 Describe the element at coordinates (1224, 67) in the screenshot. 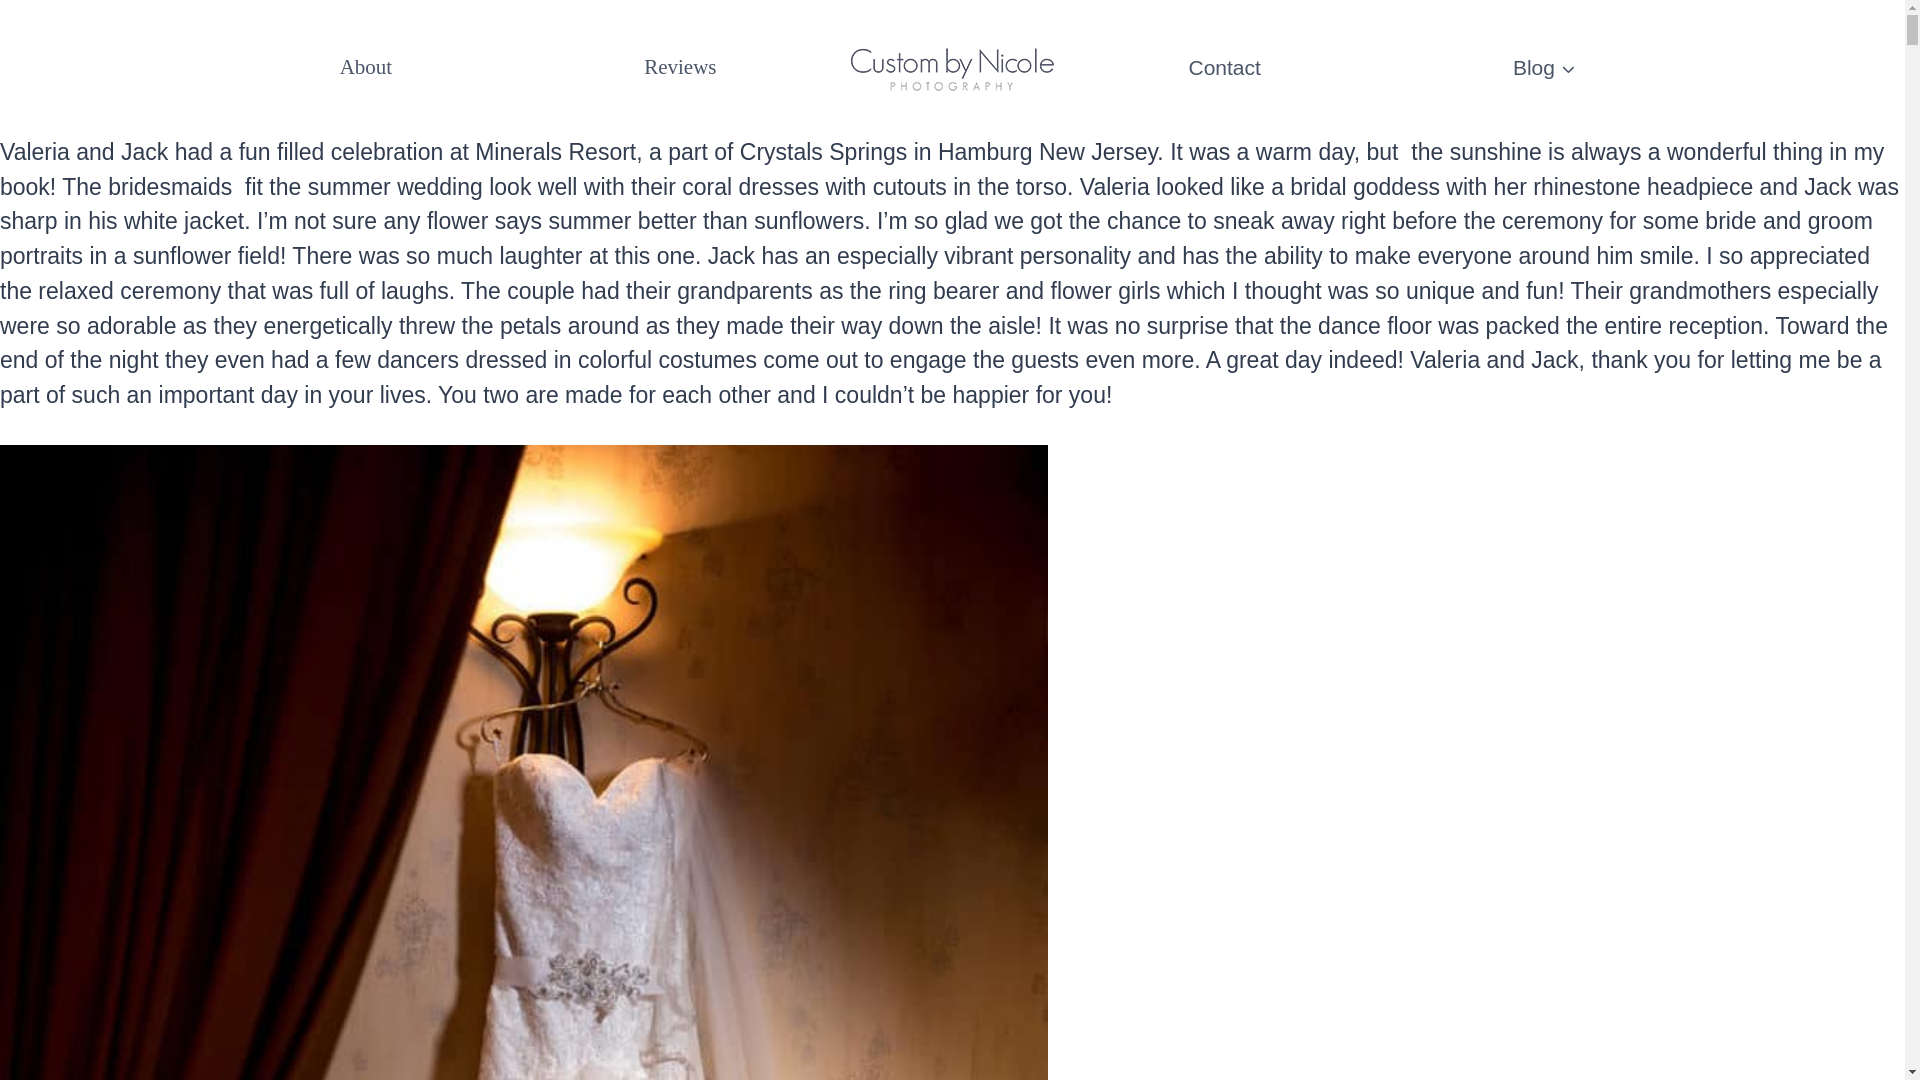

I see `Contact` at that location.